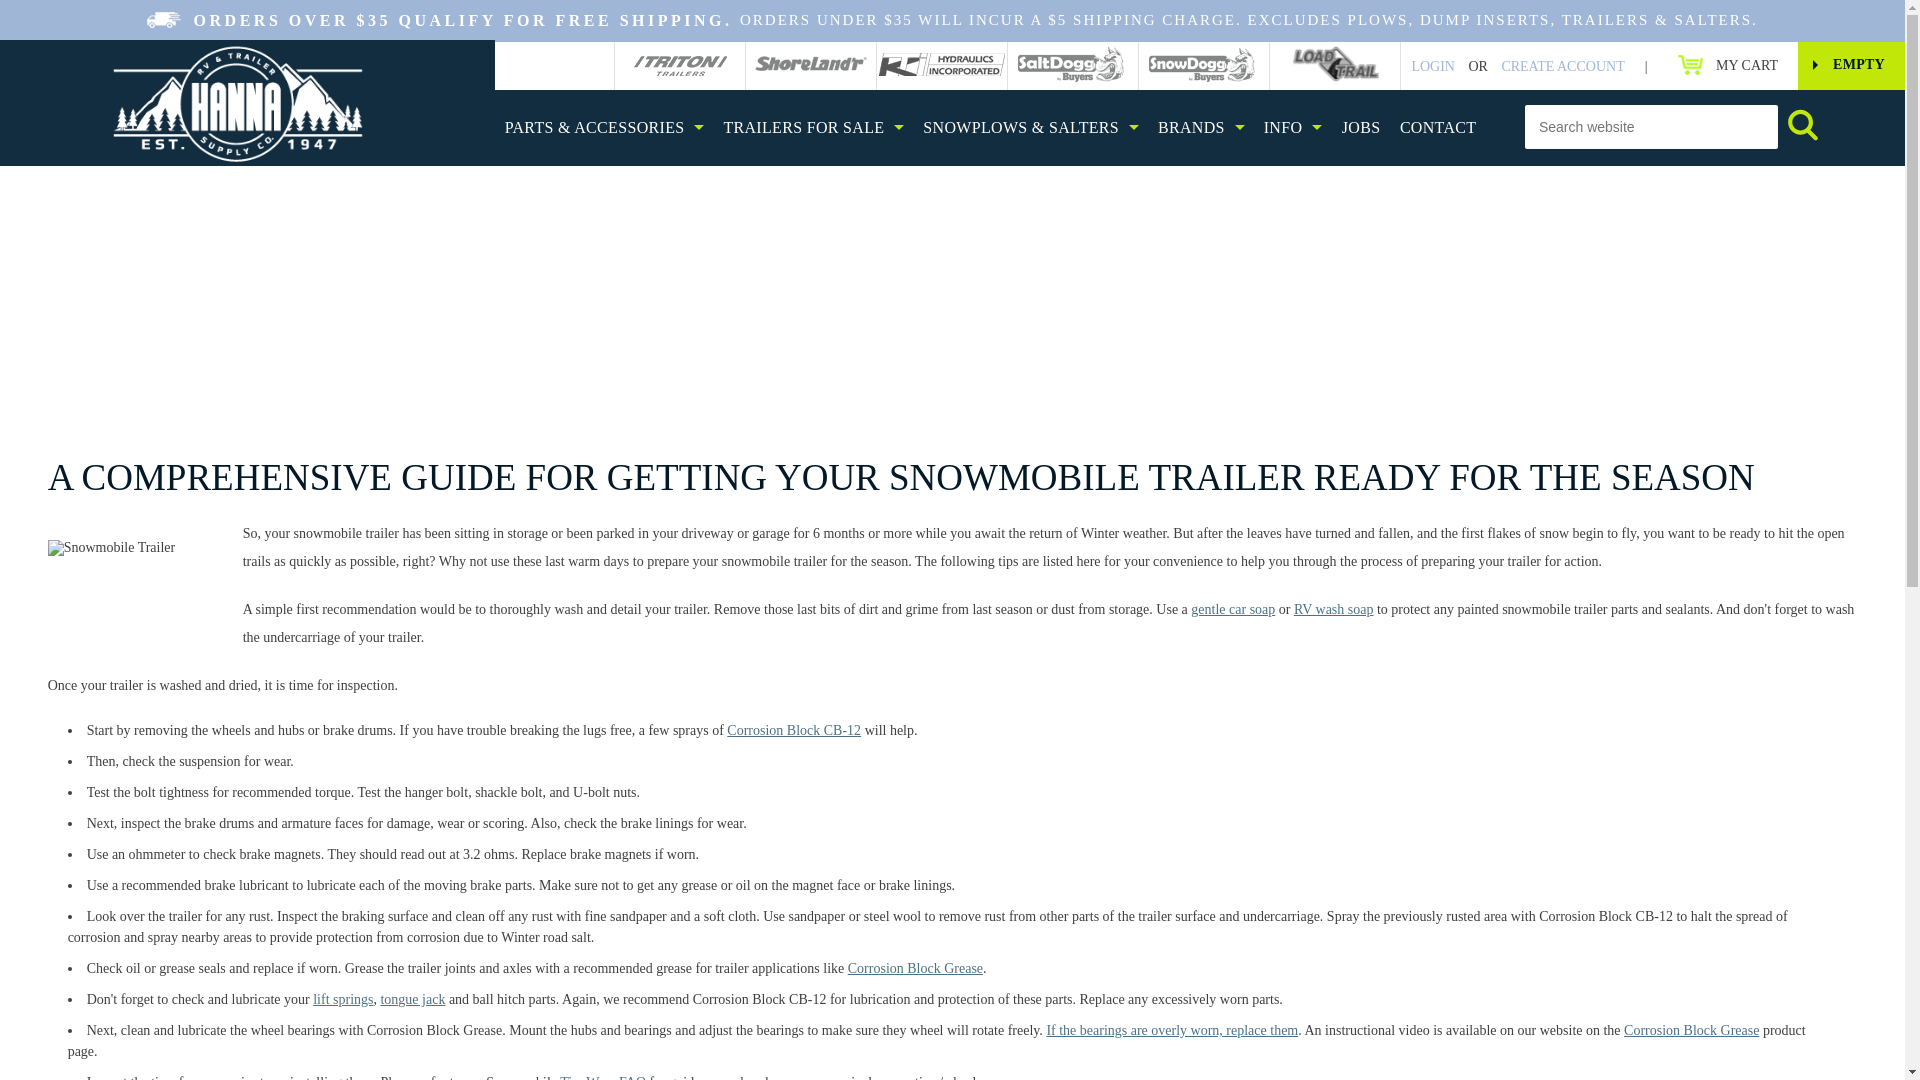 This screenshot has height=1080, width=1920. I want to click on pop up rv replacement accessories, so click(1204, 64).